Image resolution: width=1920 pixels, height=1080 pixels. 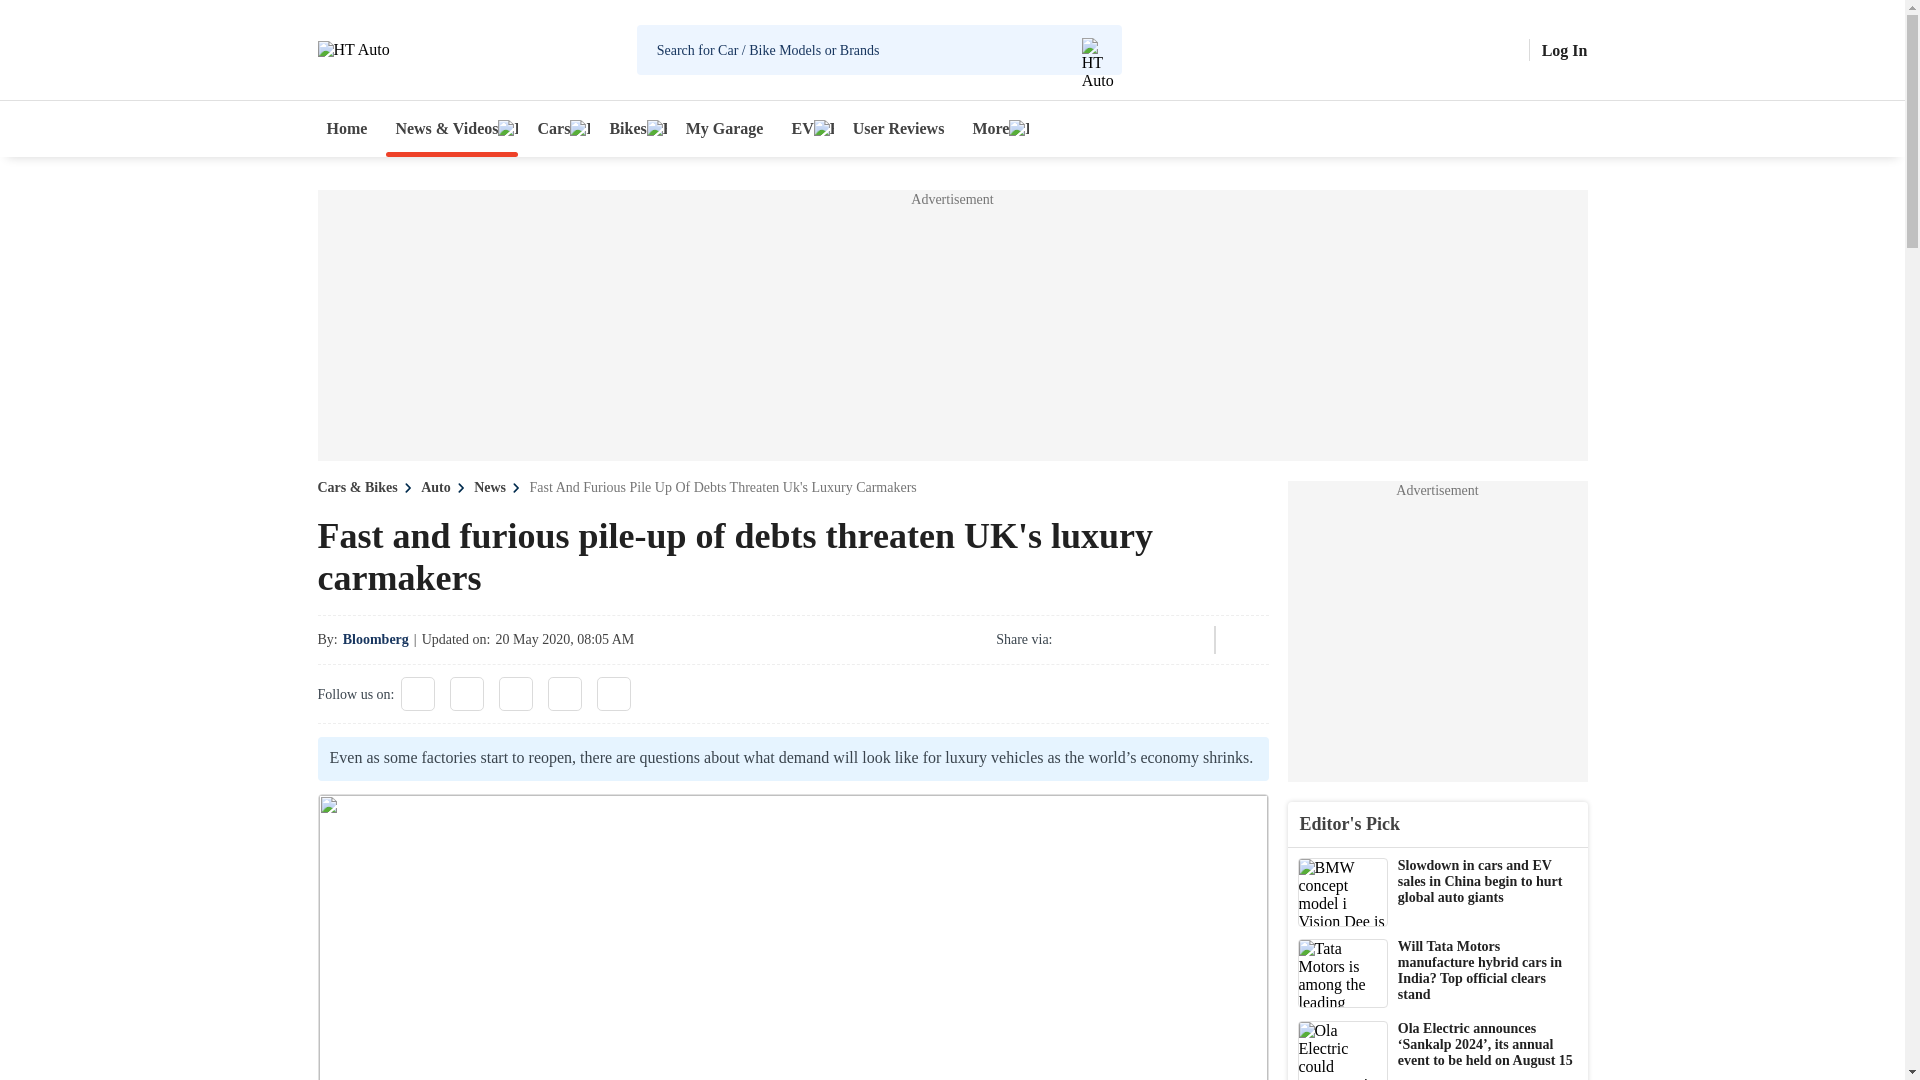 What do you see at coordinates (1130, 640) in the screenshot?
I see `Tweet` at bounding box center [1130, 640].